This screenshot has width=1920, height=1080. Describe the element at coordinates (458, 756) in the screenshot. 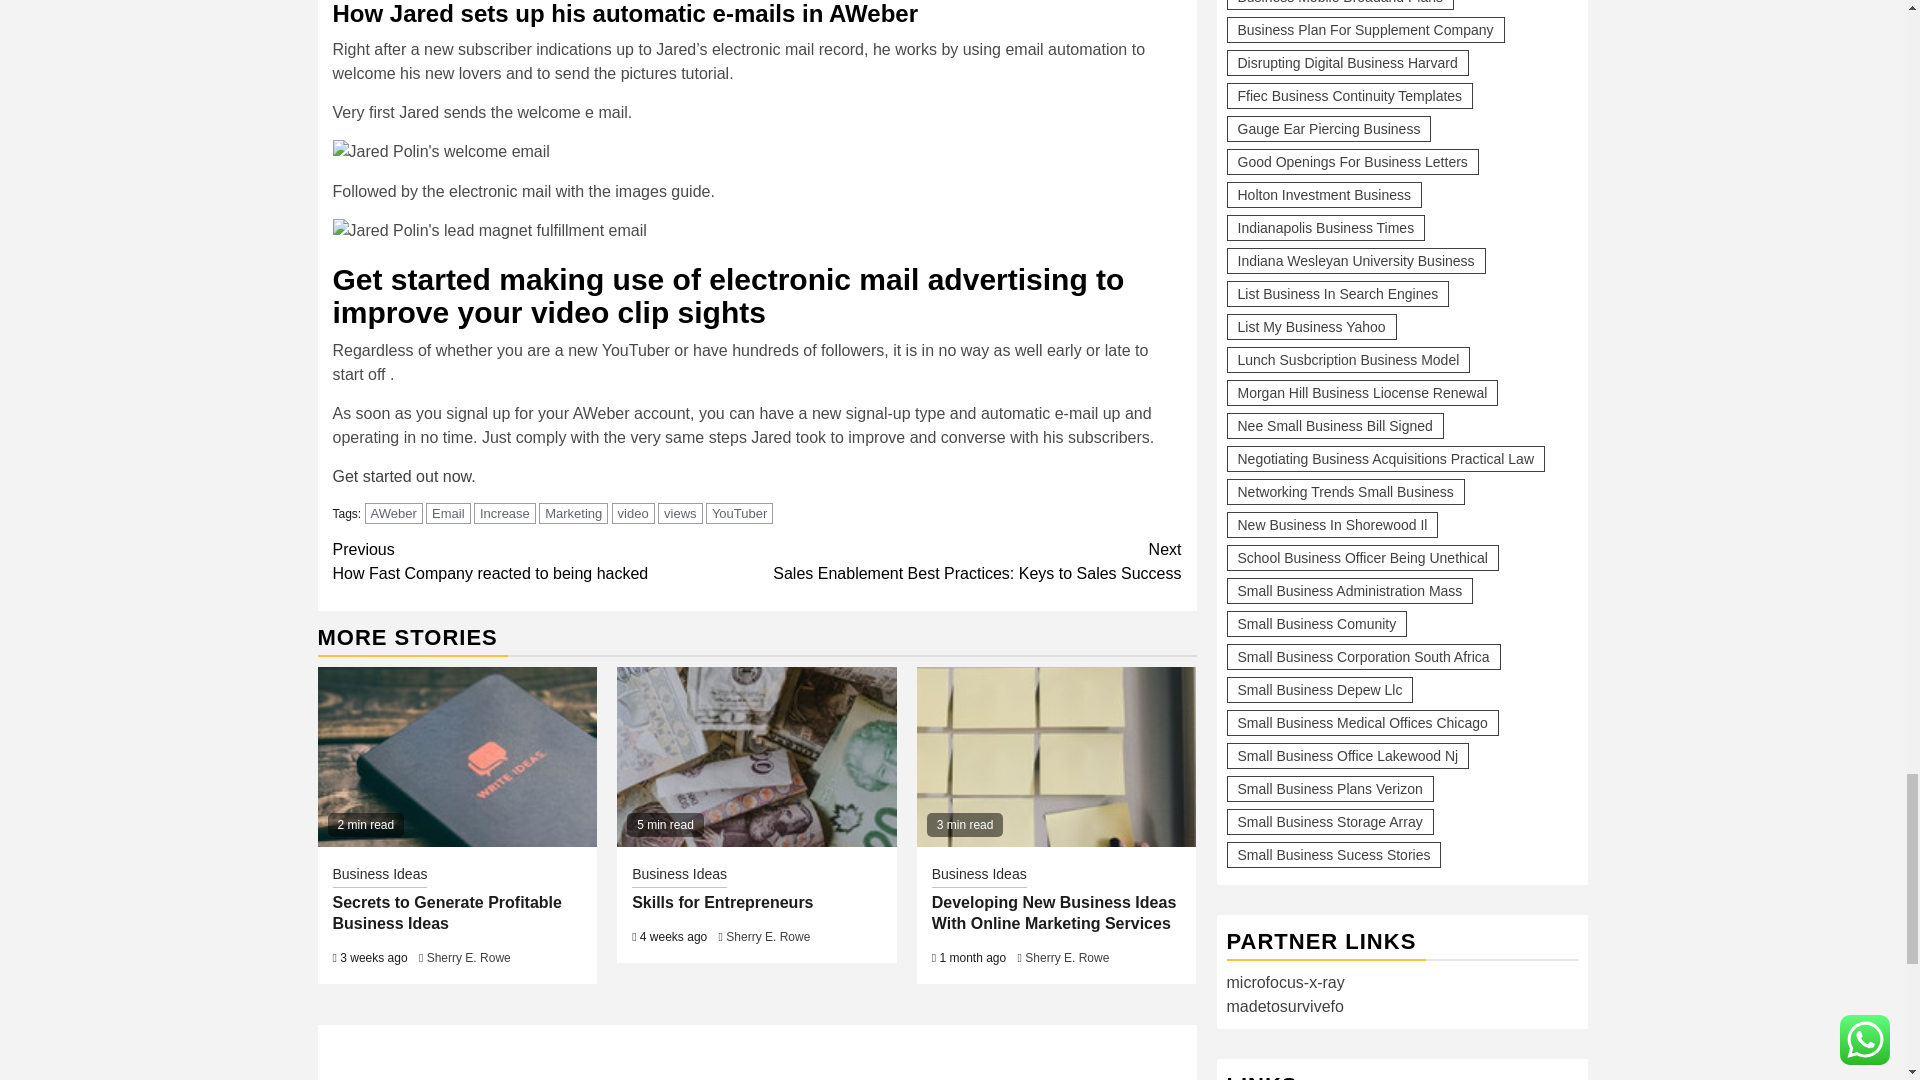

I see `views` at that location.